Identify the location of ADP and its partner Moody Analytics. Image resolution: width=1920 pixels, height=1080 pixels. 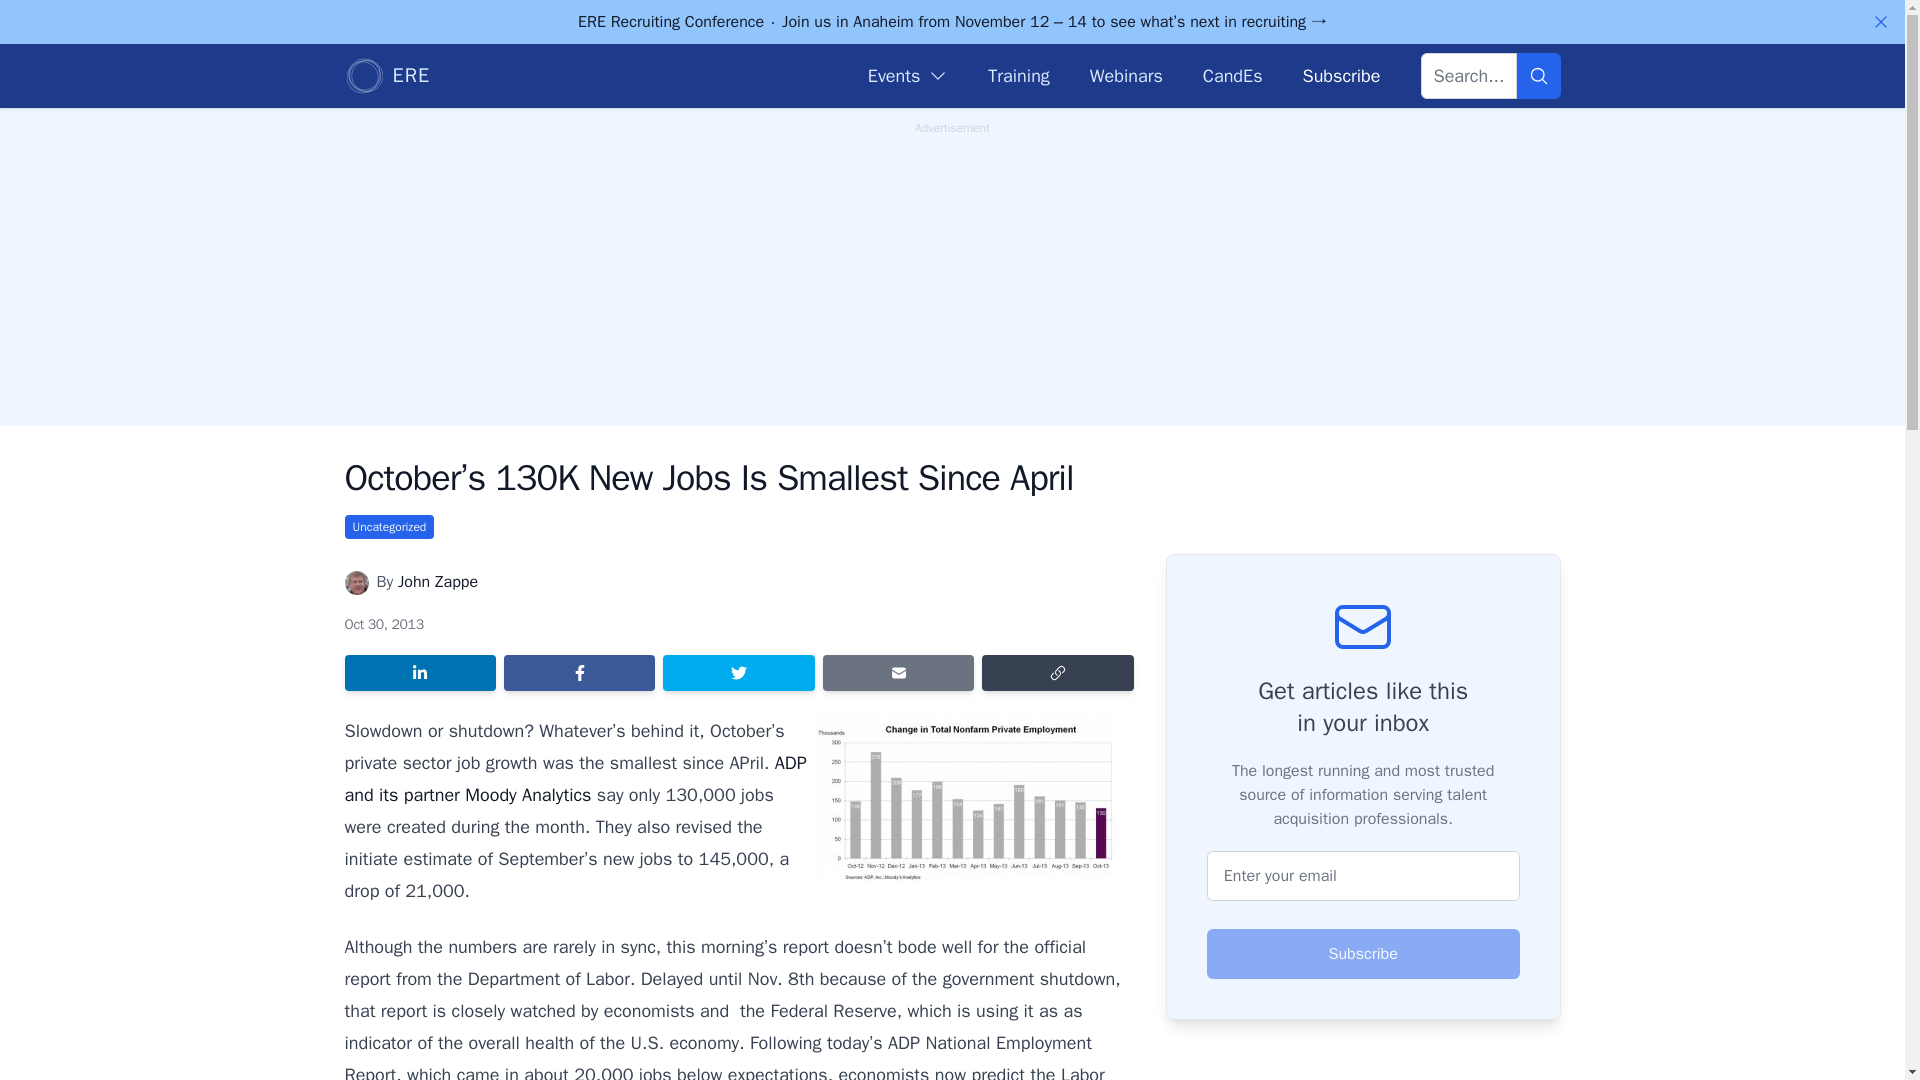
(574, 778).